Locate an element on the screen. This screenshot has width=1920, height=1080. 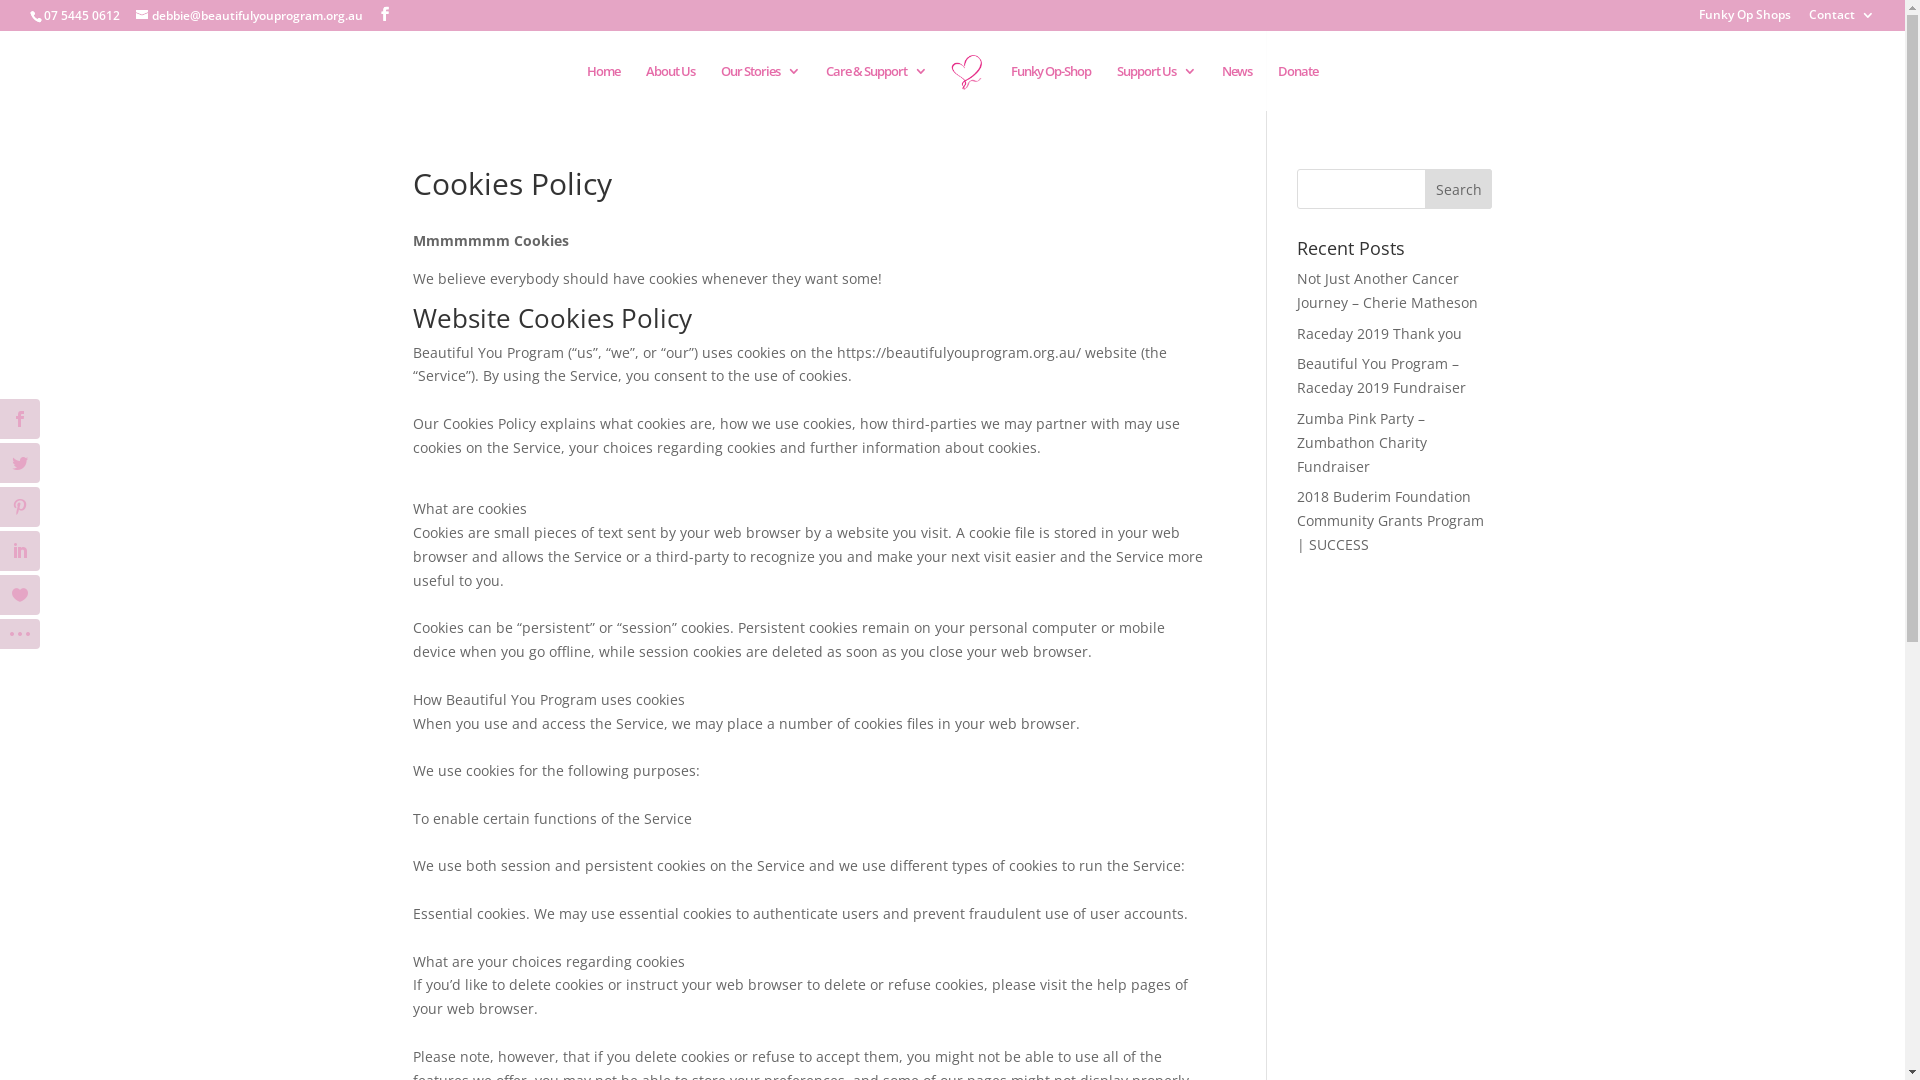
Funky Op-Shop is located at coordinates (1051, 88).